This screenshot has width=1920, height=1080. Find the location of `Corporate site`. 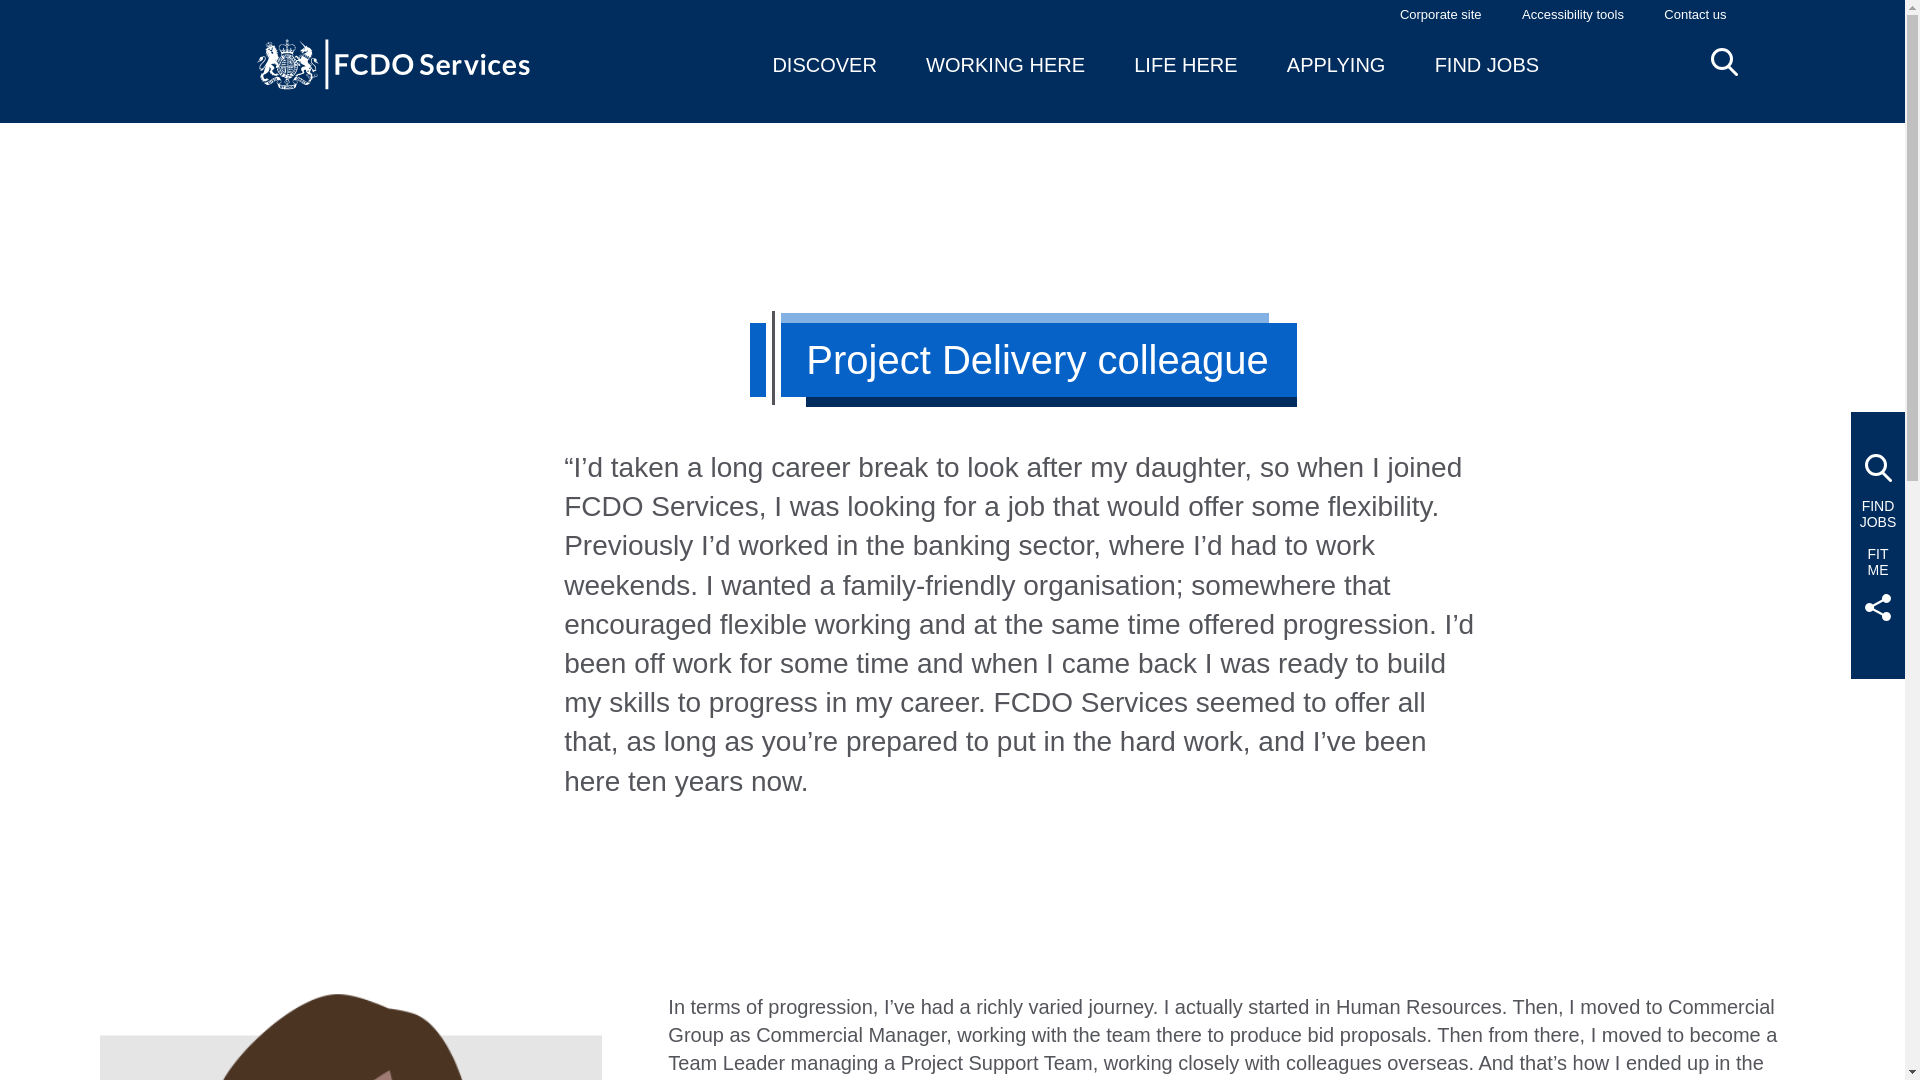

Corporate site is located at coordinates (1440, 14).